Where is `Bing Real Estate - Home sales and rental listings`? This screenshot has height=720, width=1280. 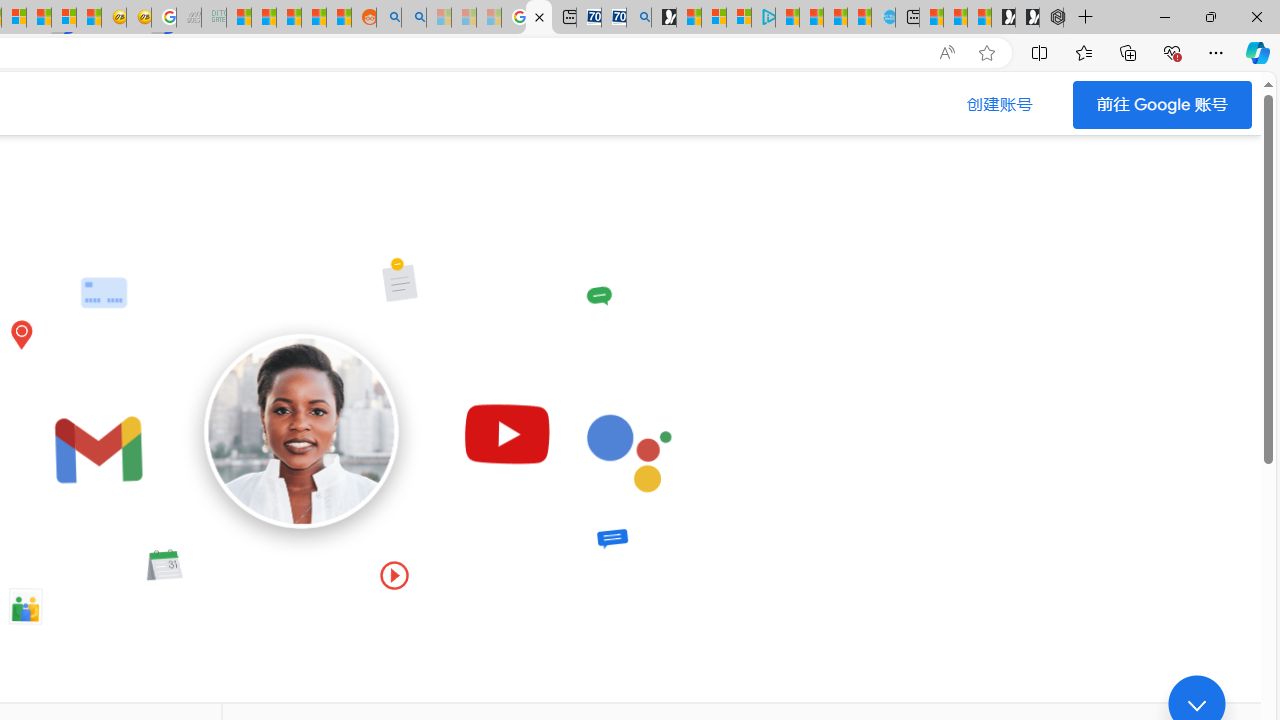 Bing Real Estate - Home sales and rental listings is located at coordinates (639, 18).